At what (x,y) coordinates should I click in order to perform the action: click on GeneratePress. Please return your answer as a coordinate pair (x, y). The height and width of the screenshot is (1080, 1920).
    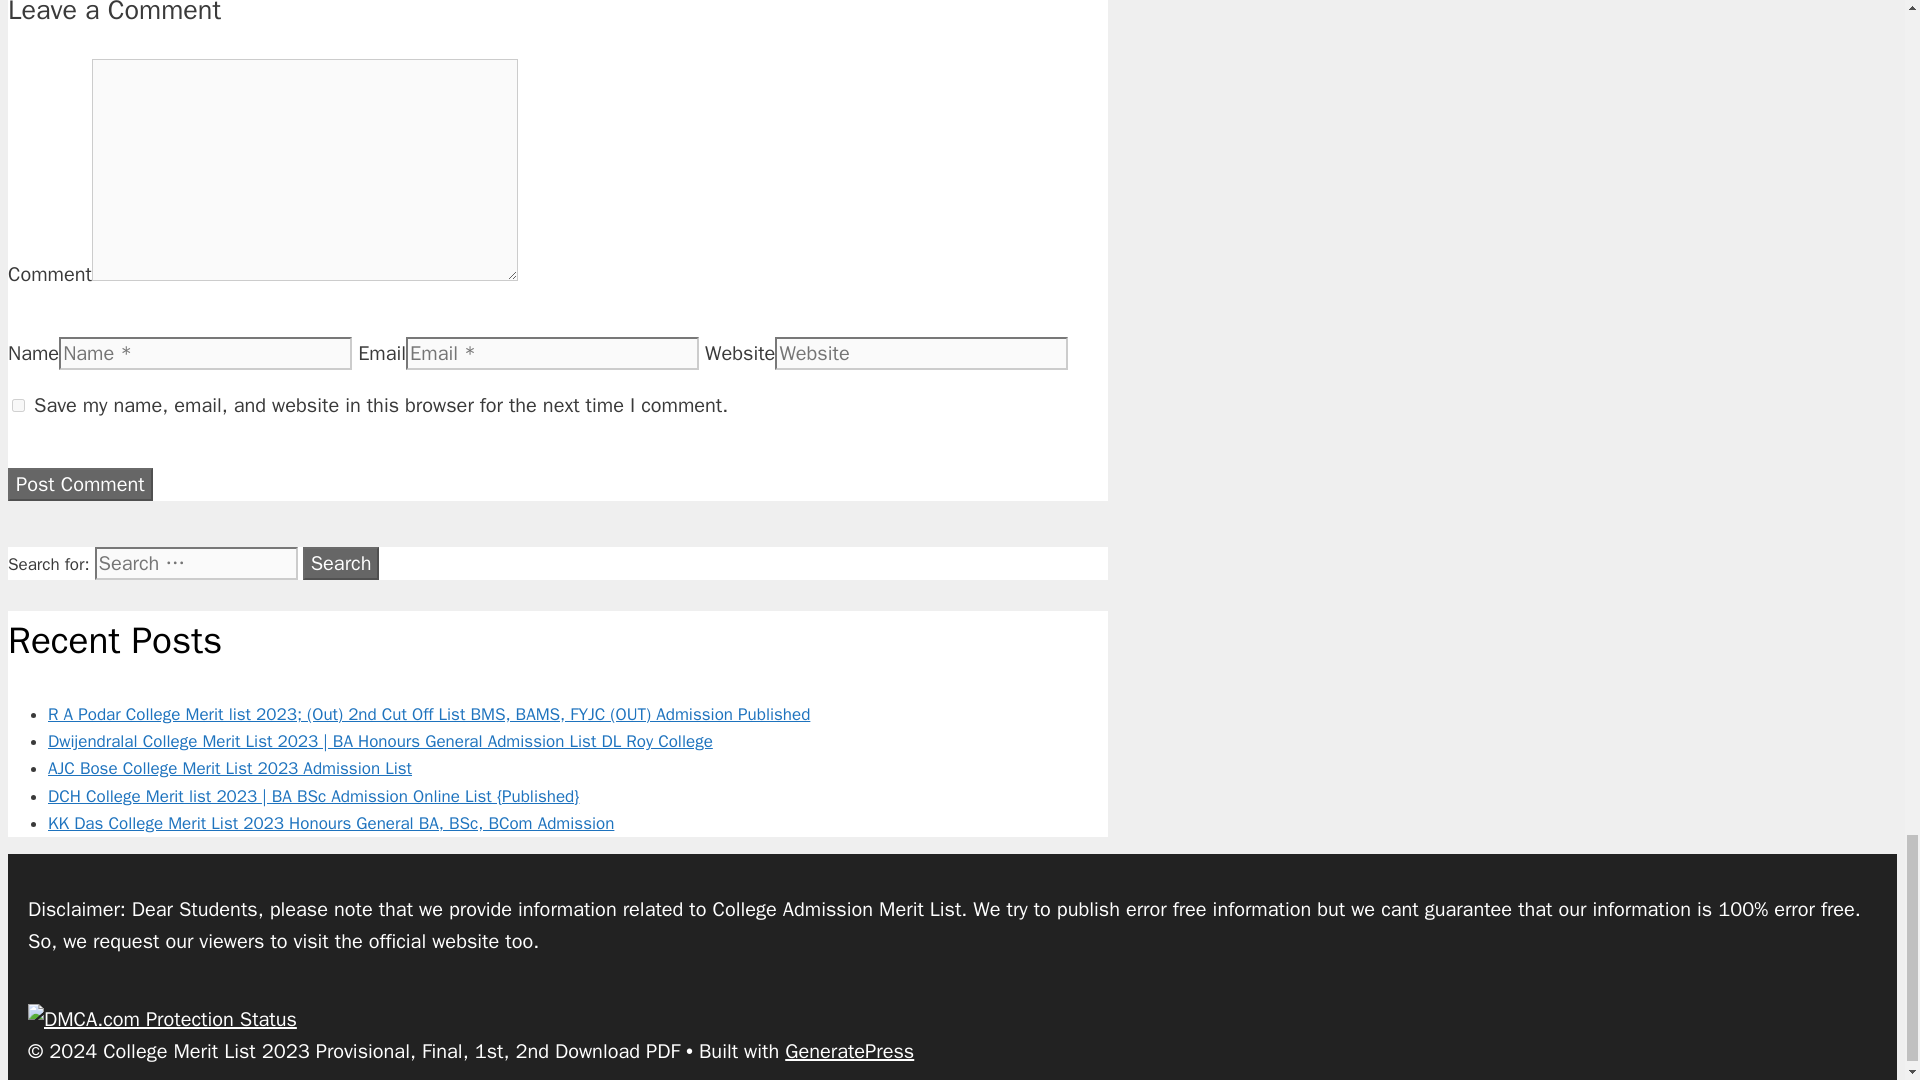
    Looking at the image, I should click on (849, 1050).